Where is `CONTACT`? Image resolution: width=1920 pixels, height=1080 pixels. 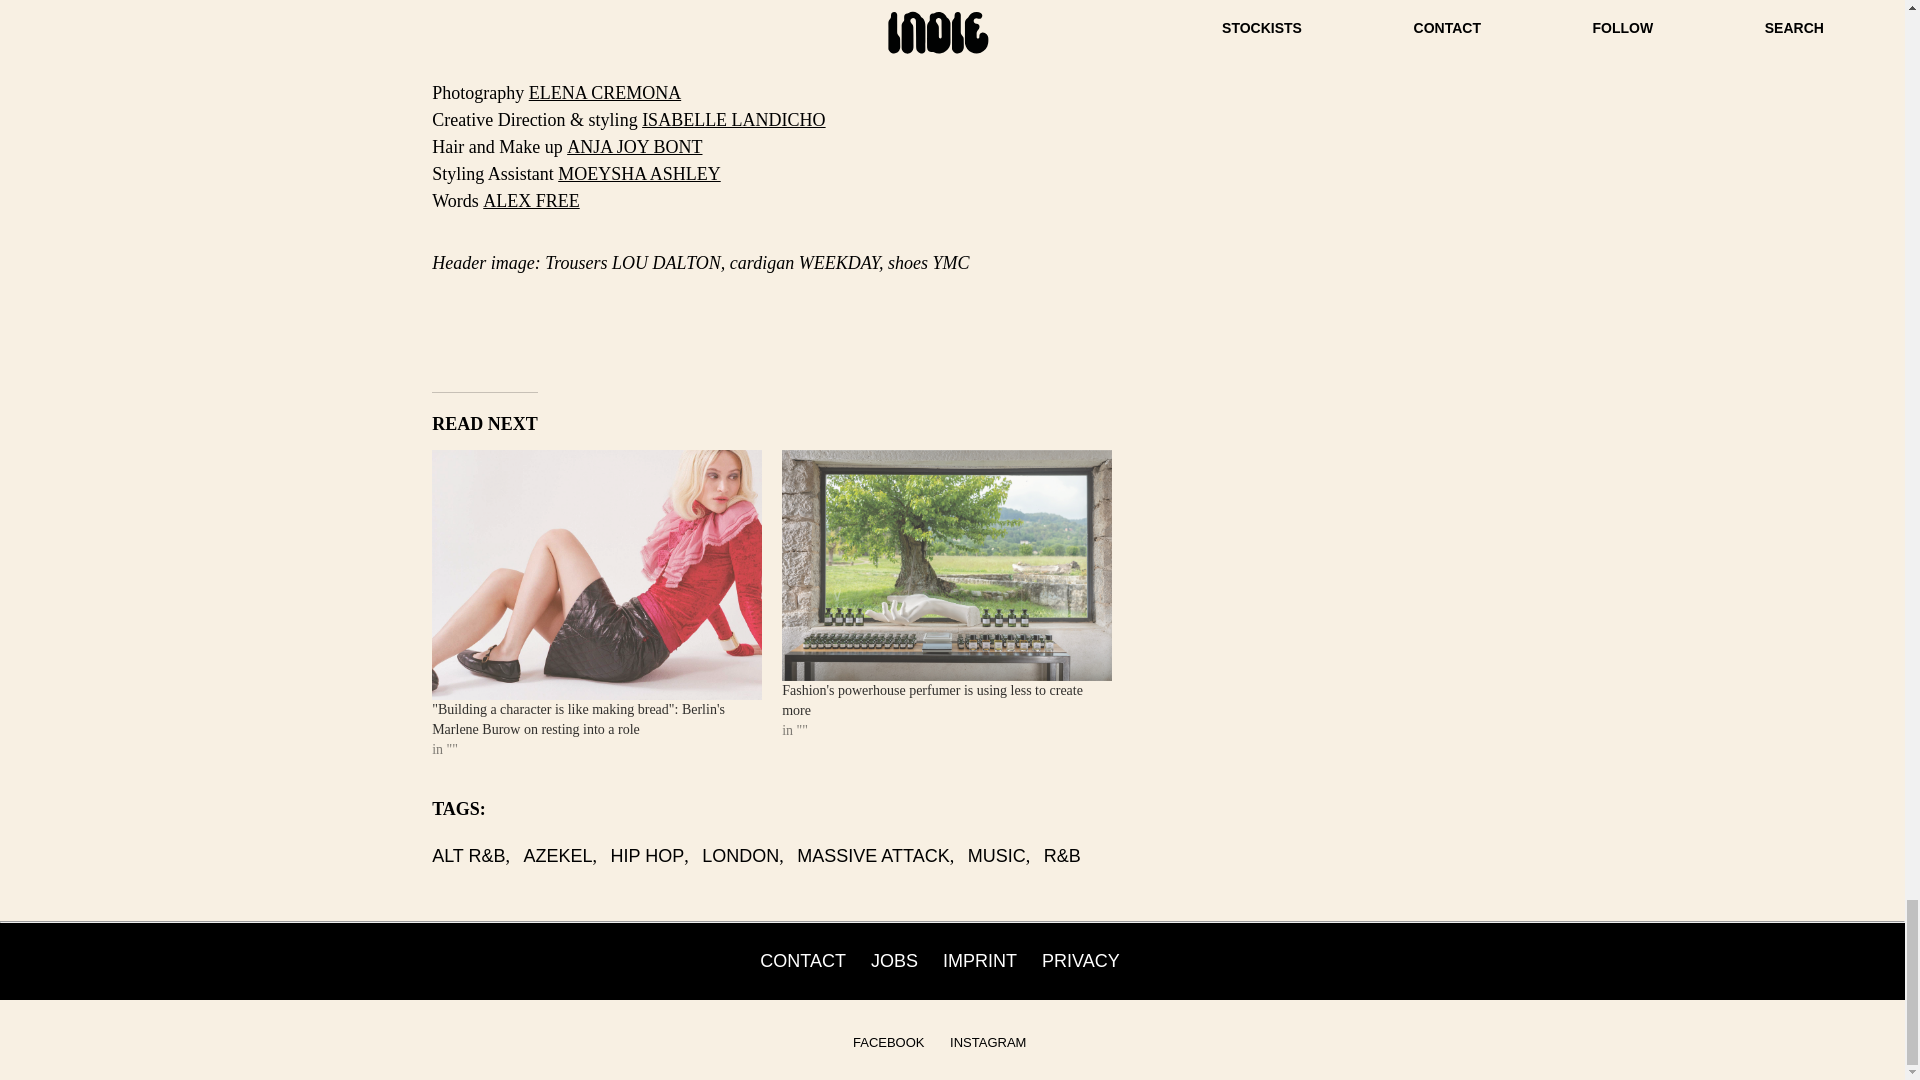 CONTACT is located at coordinates (803, 960).